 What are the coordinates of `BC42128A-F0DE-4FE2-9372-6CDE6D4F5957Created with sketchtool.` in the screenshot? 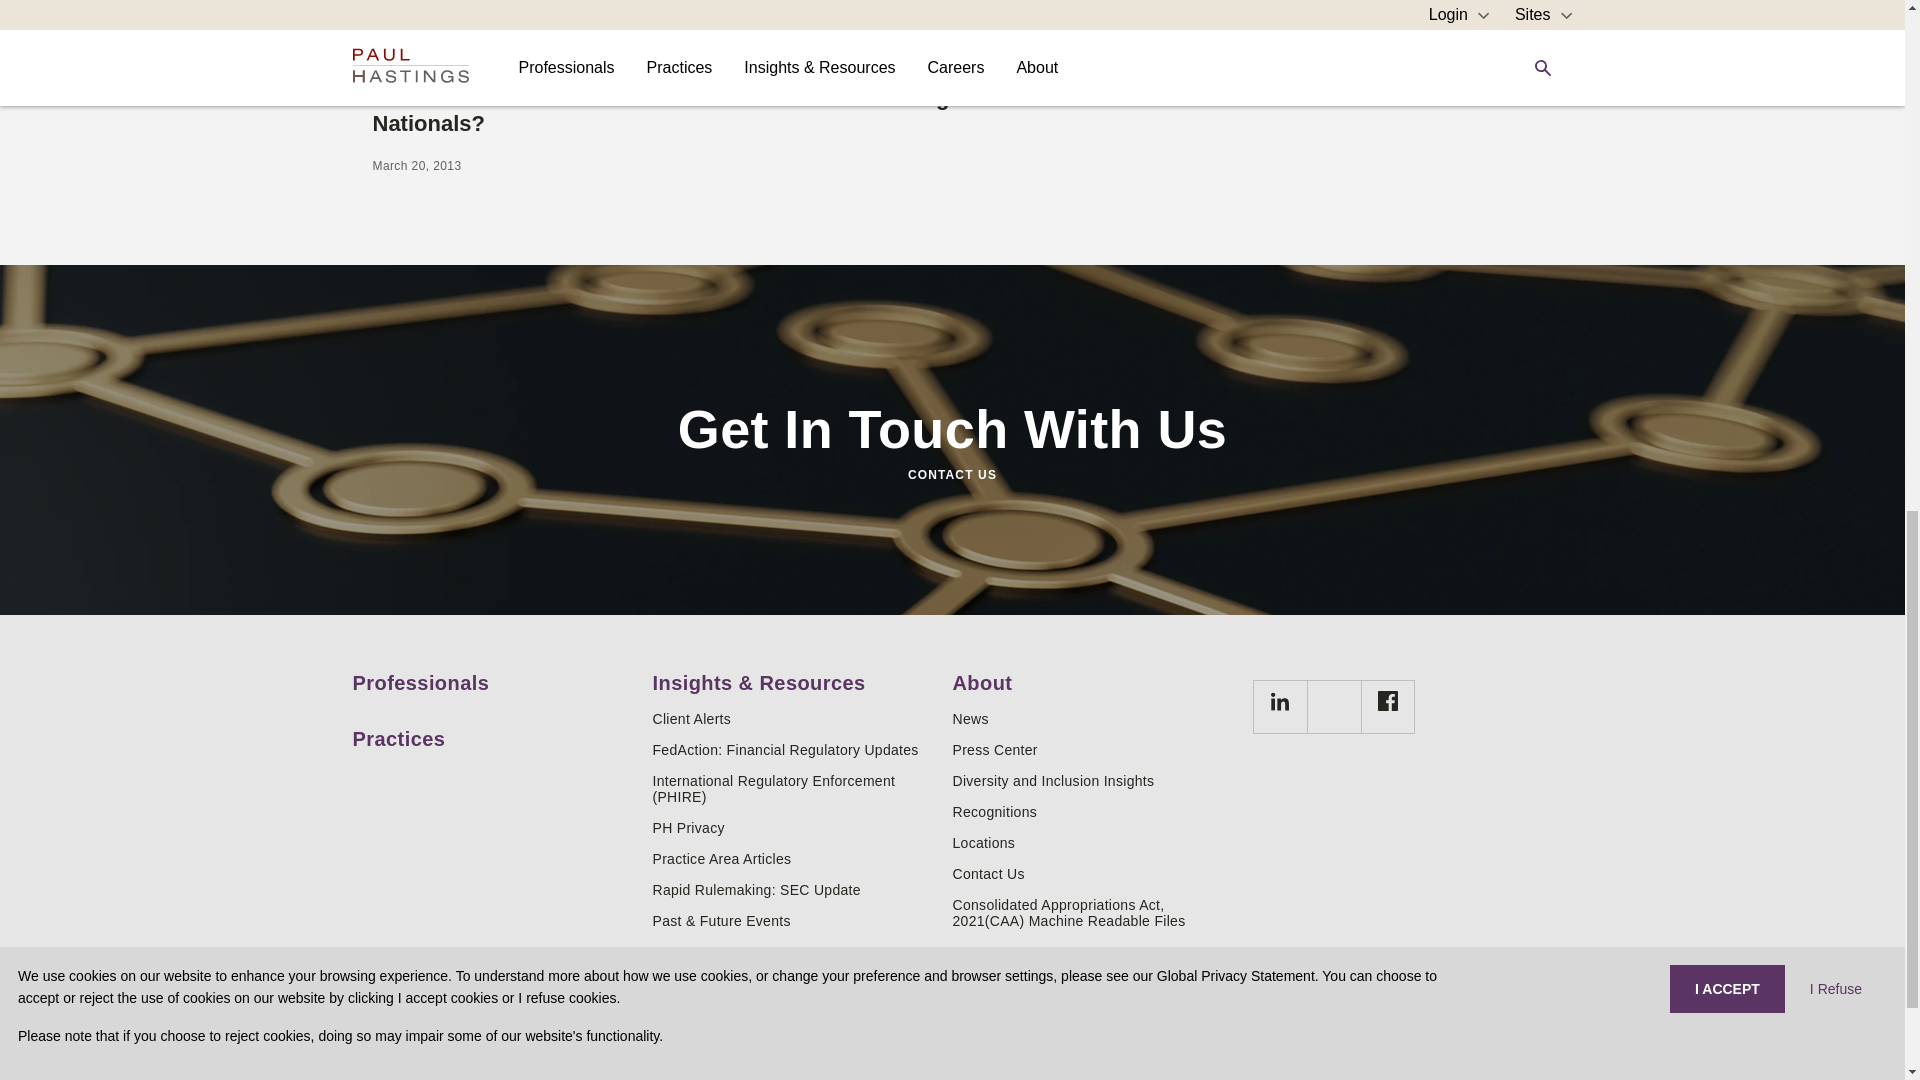 It's located at (1388, 700).